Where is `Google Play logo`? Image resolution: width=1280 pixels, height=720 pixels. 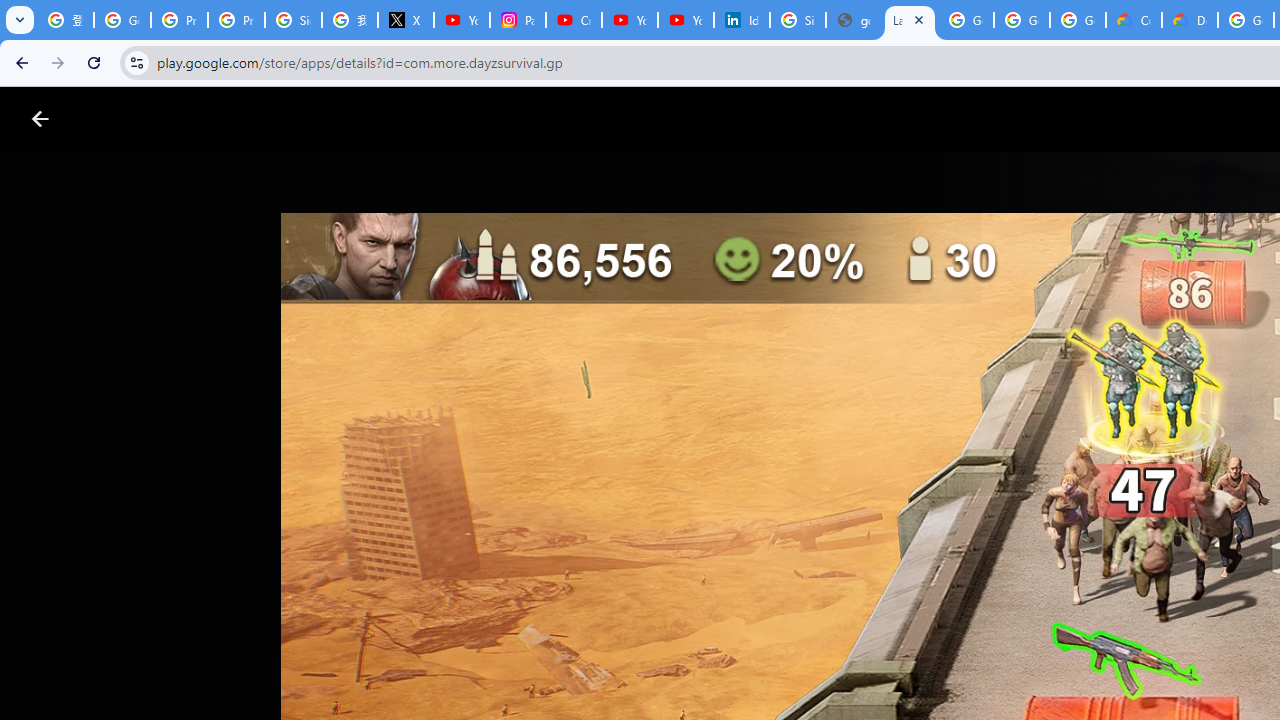
Google Play logo is located at coordinates (112, 119).